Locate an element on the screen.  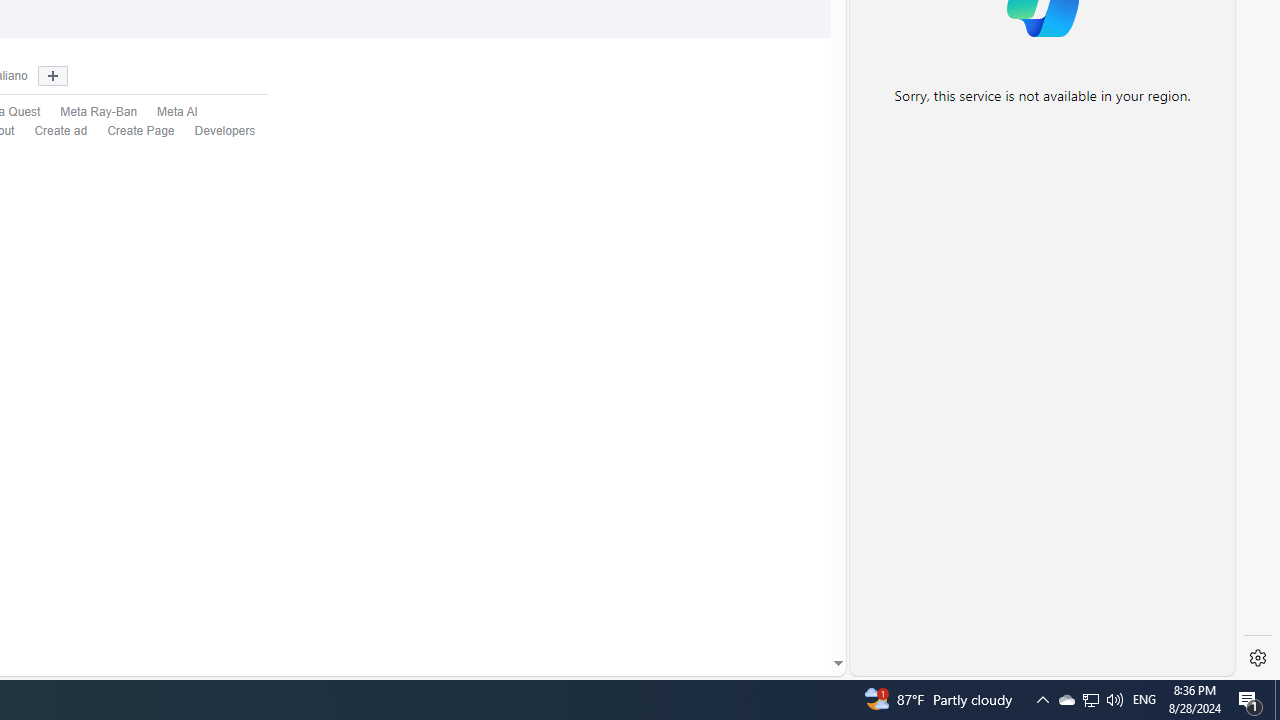
Create Page is located at coordinates (131, 131).